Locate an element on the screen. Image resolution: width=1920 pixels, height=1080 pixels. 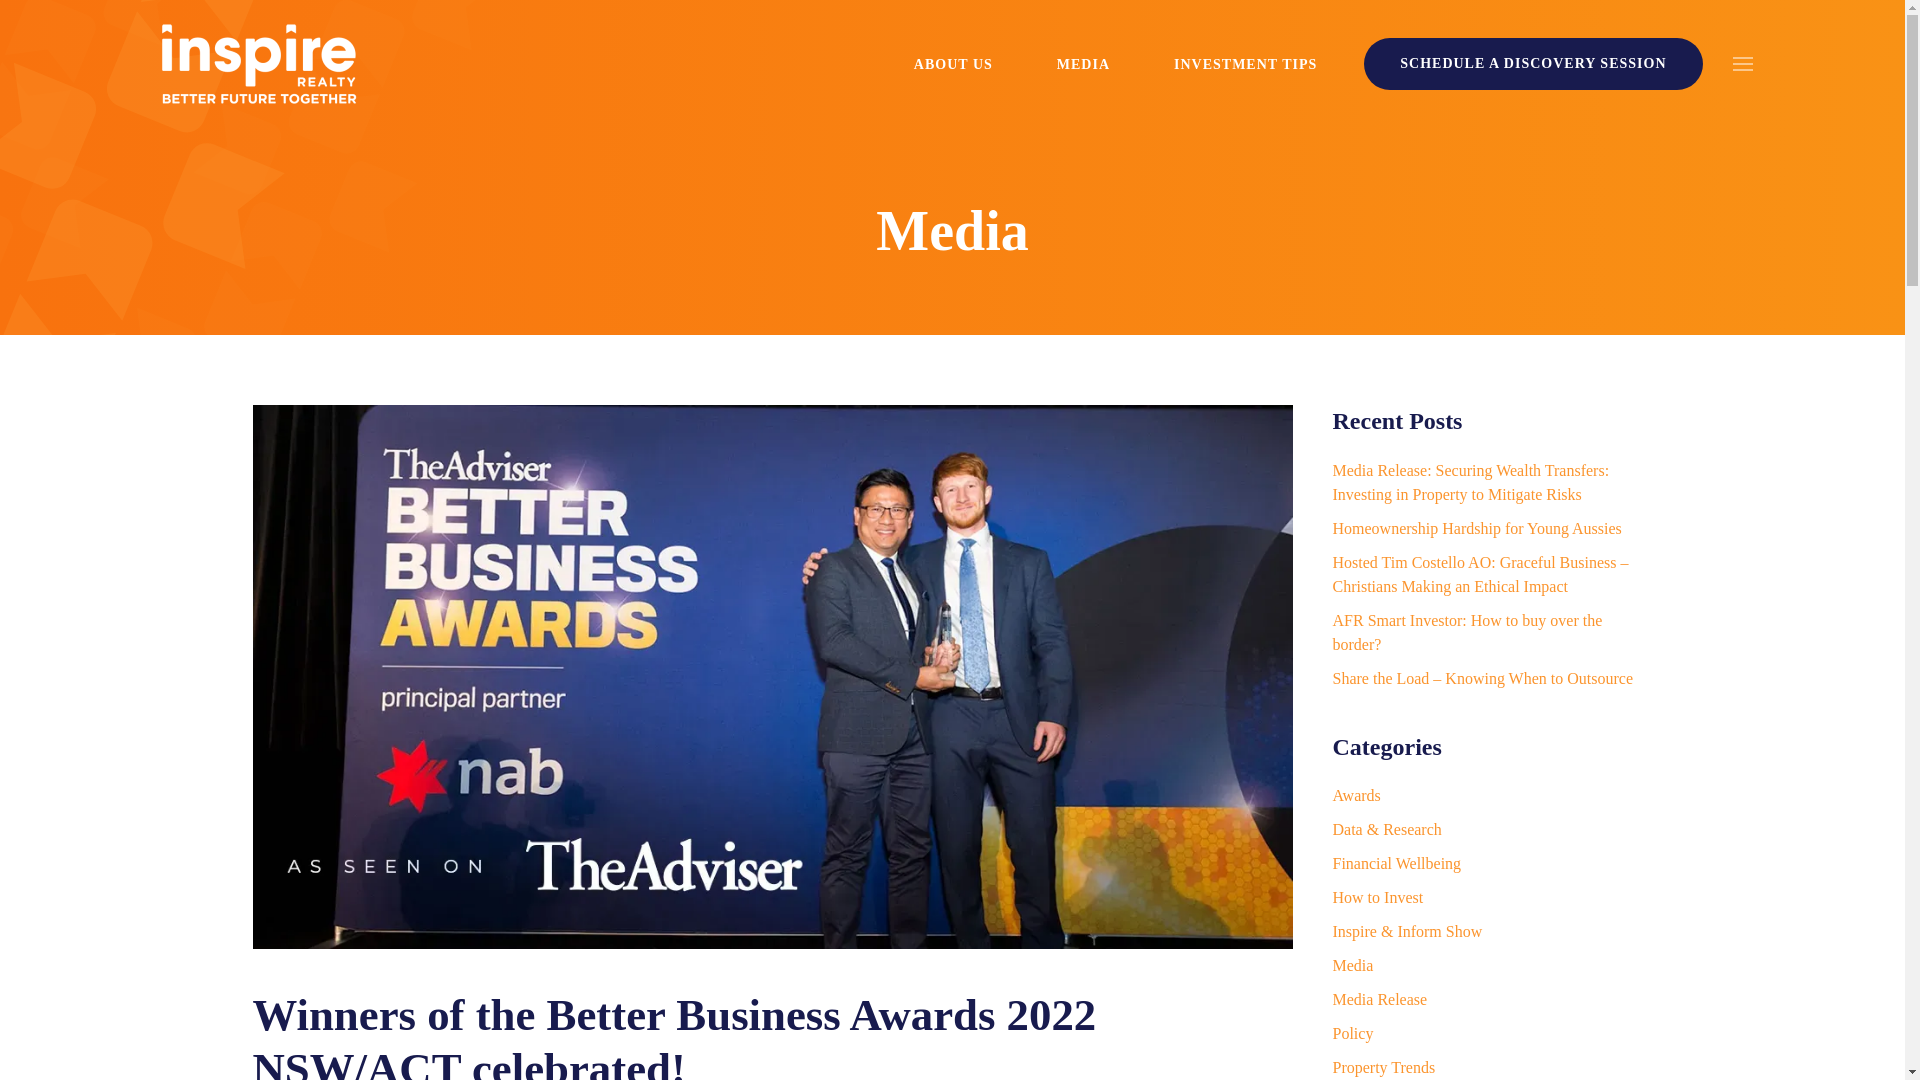
AFR Smart Investor: How to buy over the border? is located at coordinates (1466, 632).